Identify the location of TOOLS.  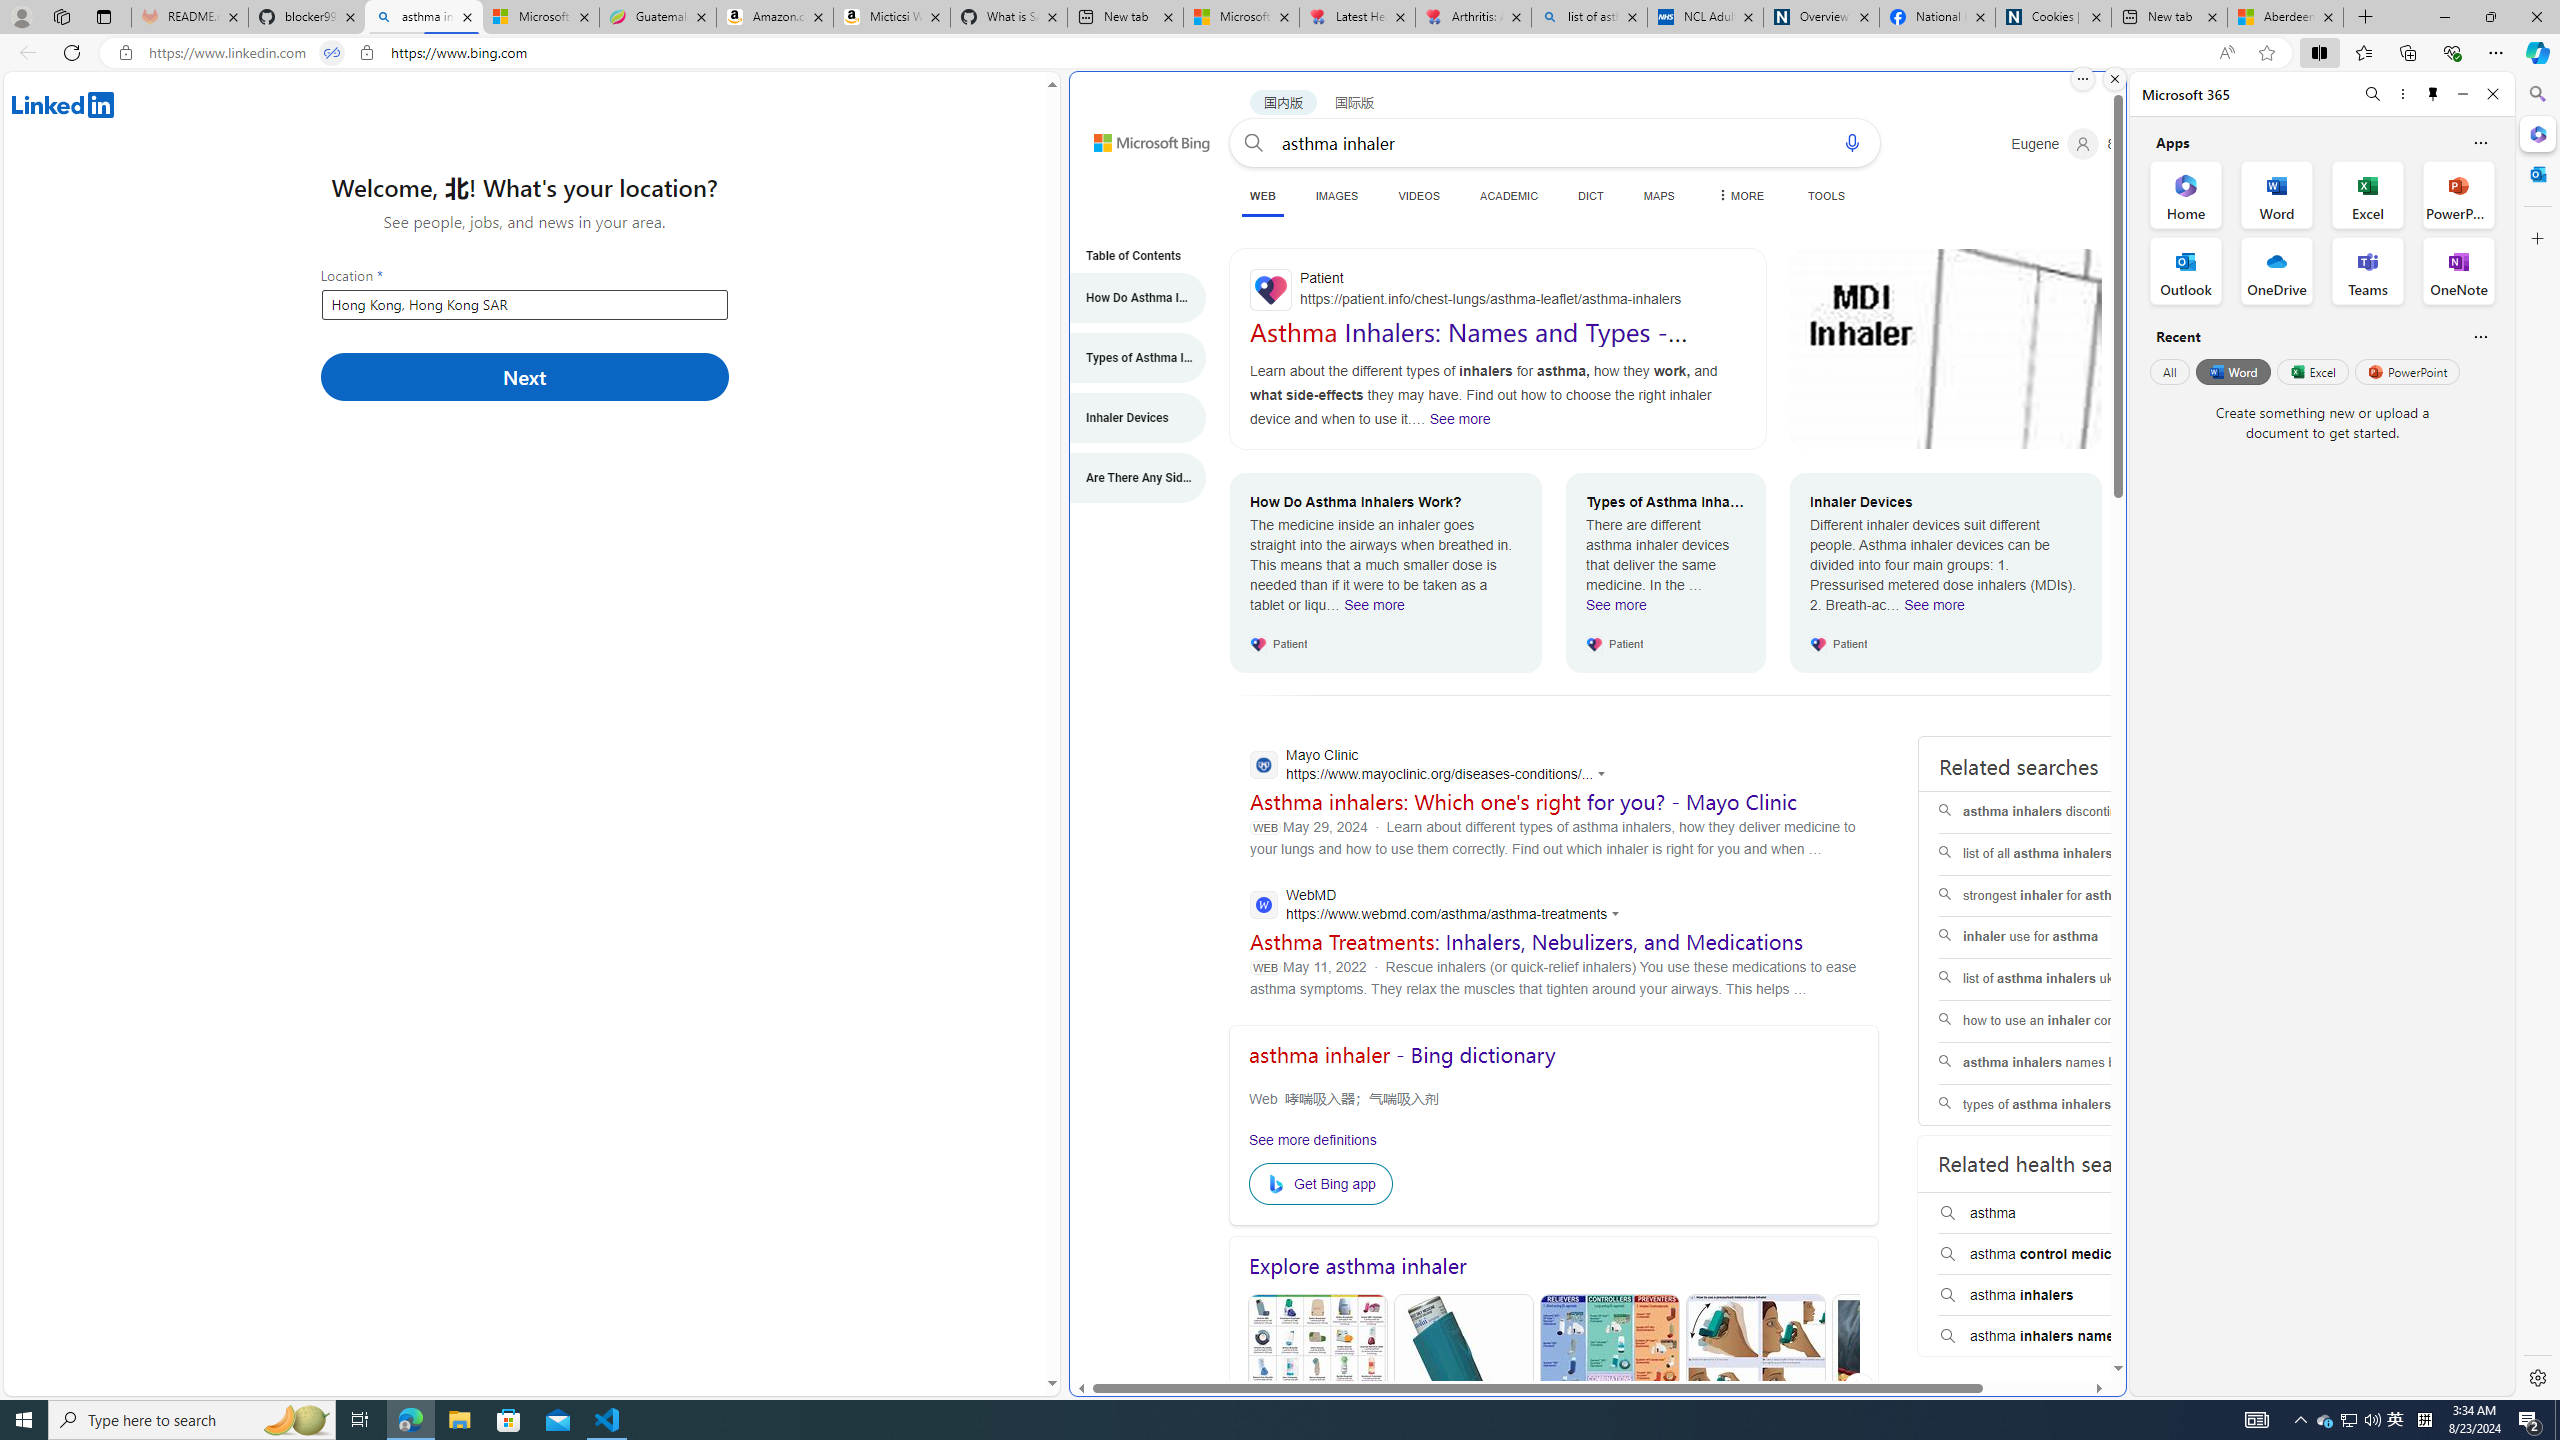
(1826, 196).